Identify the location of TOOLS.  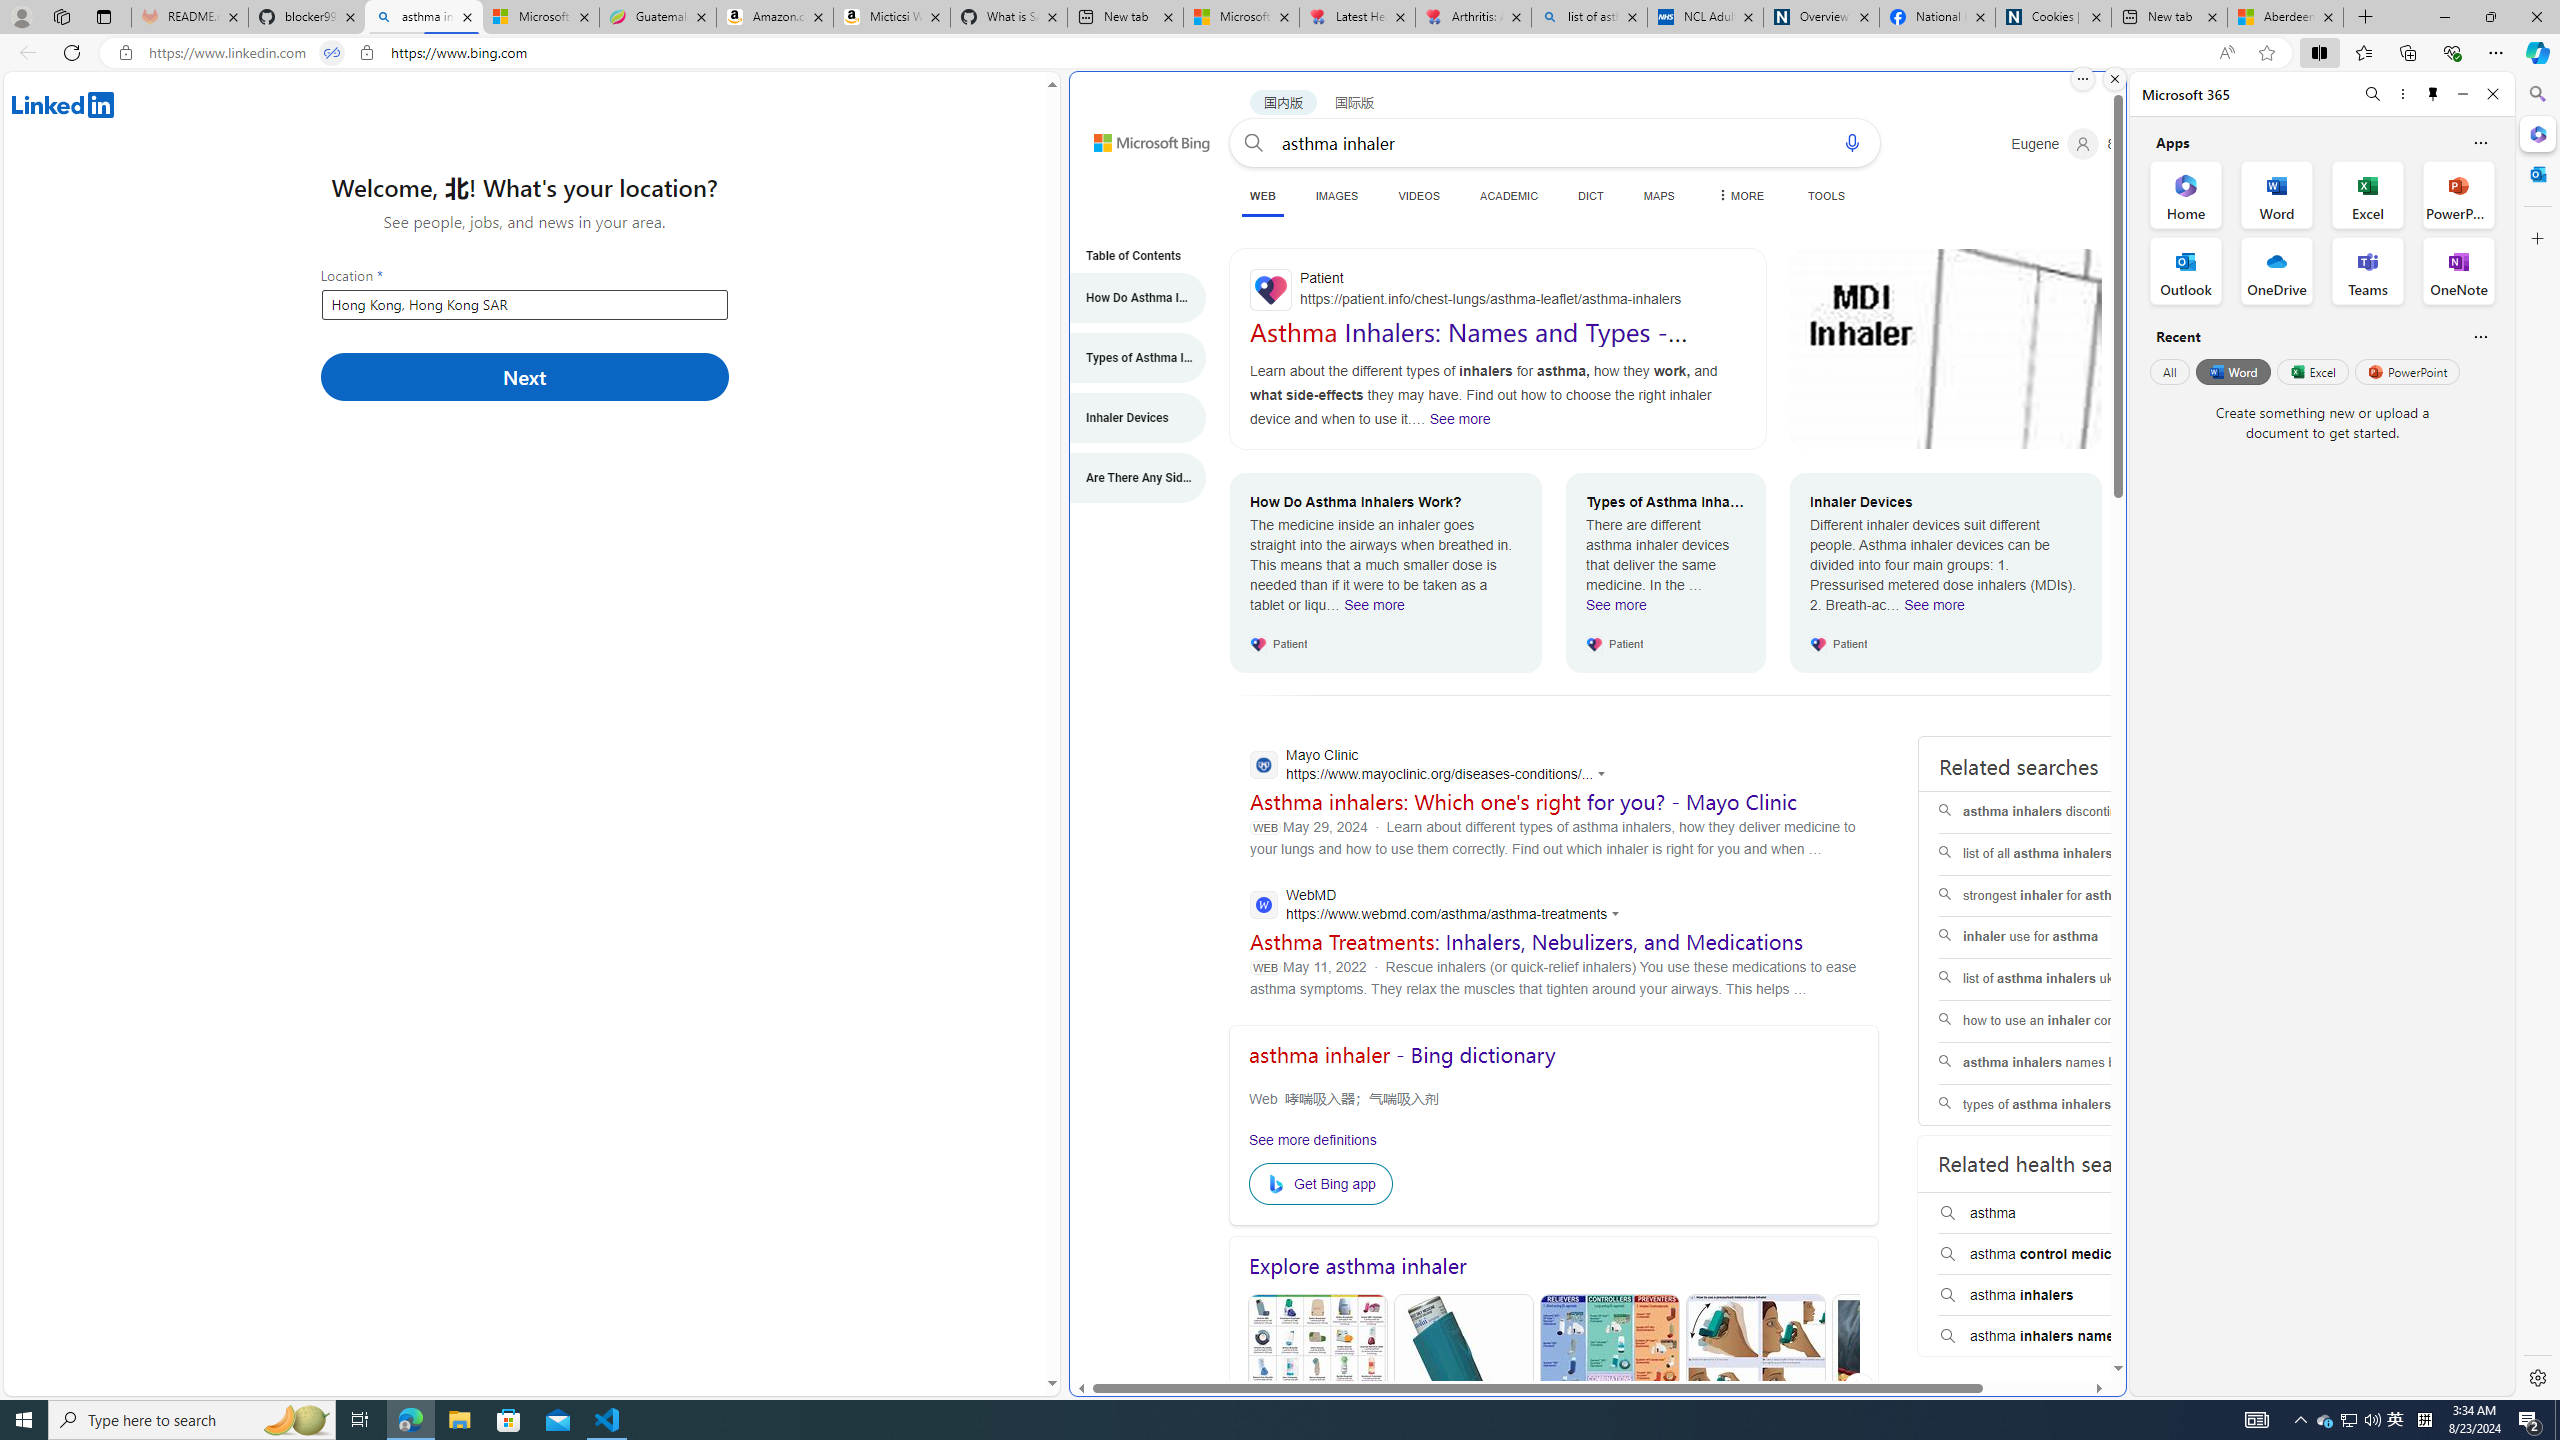
(1826, 196).